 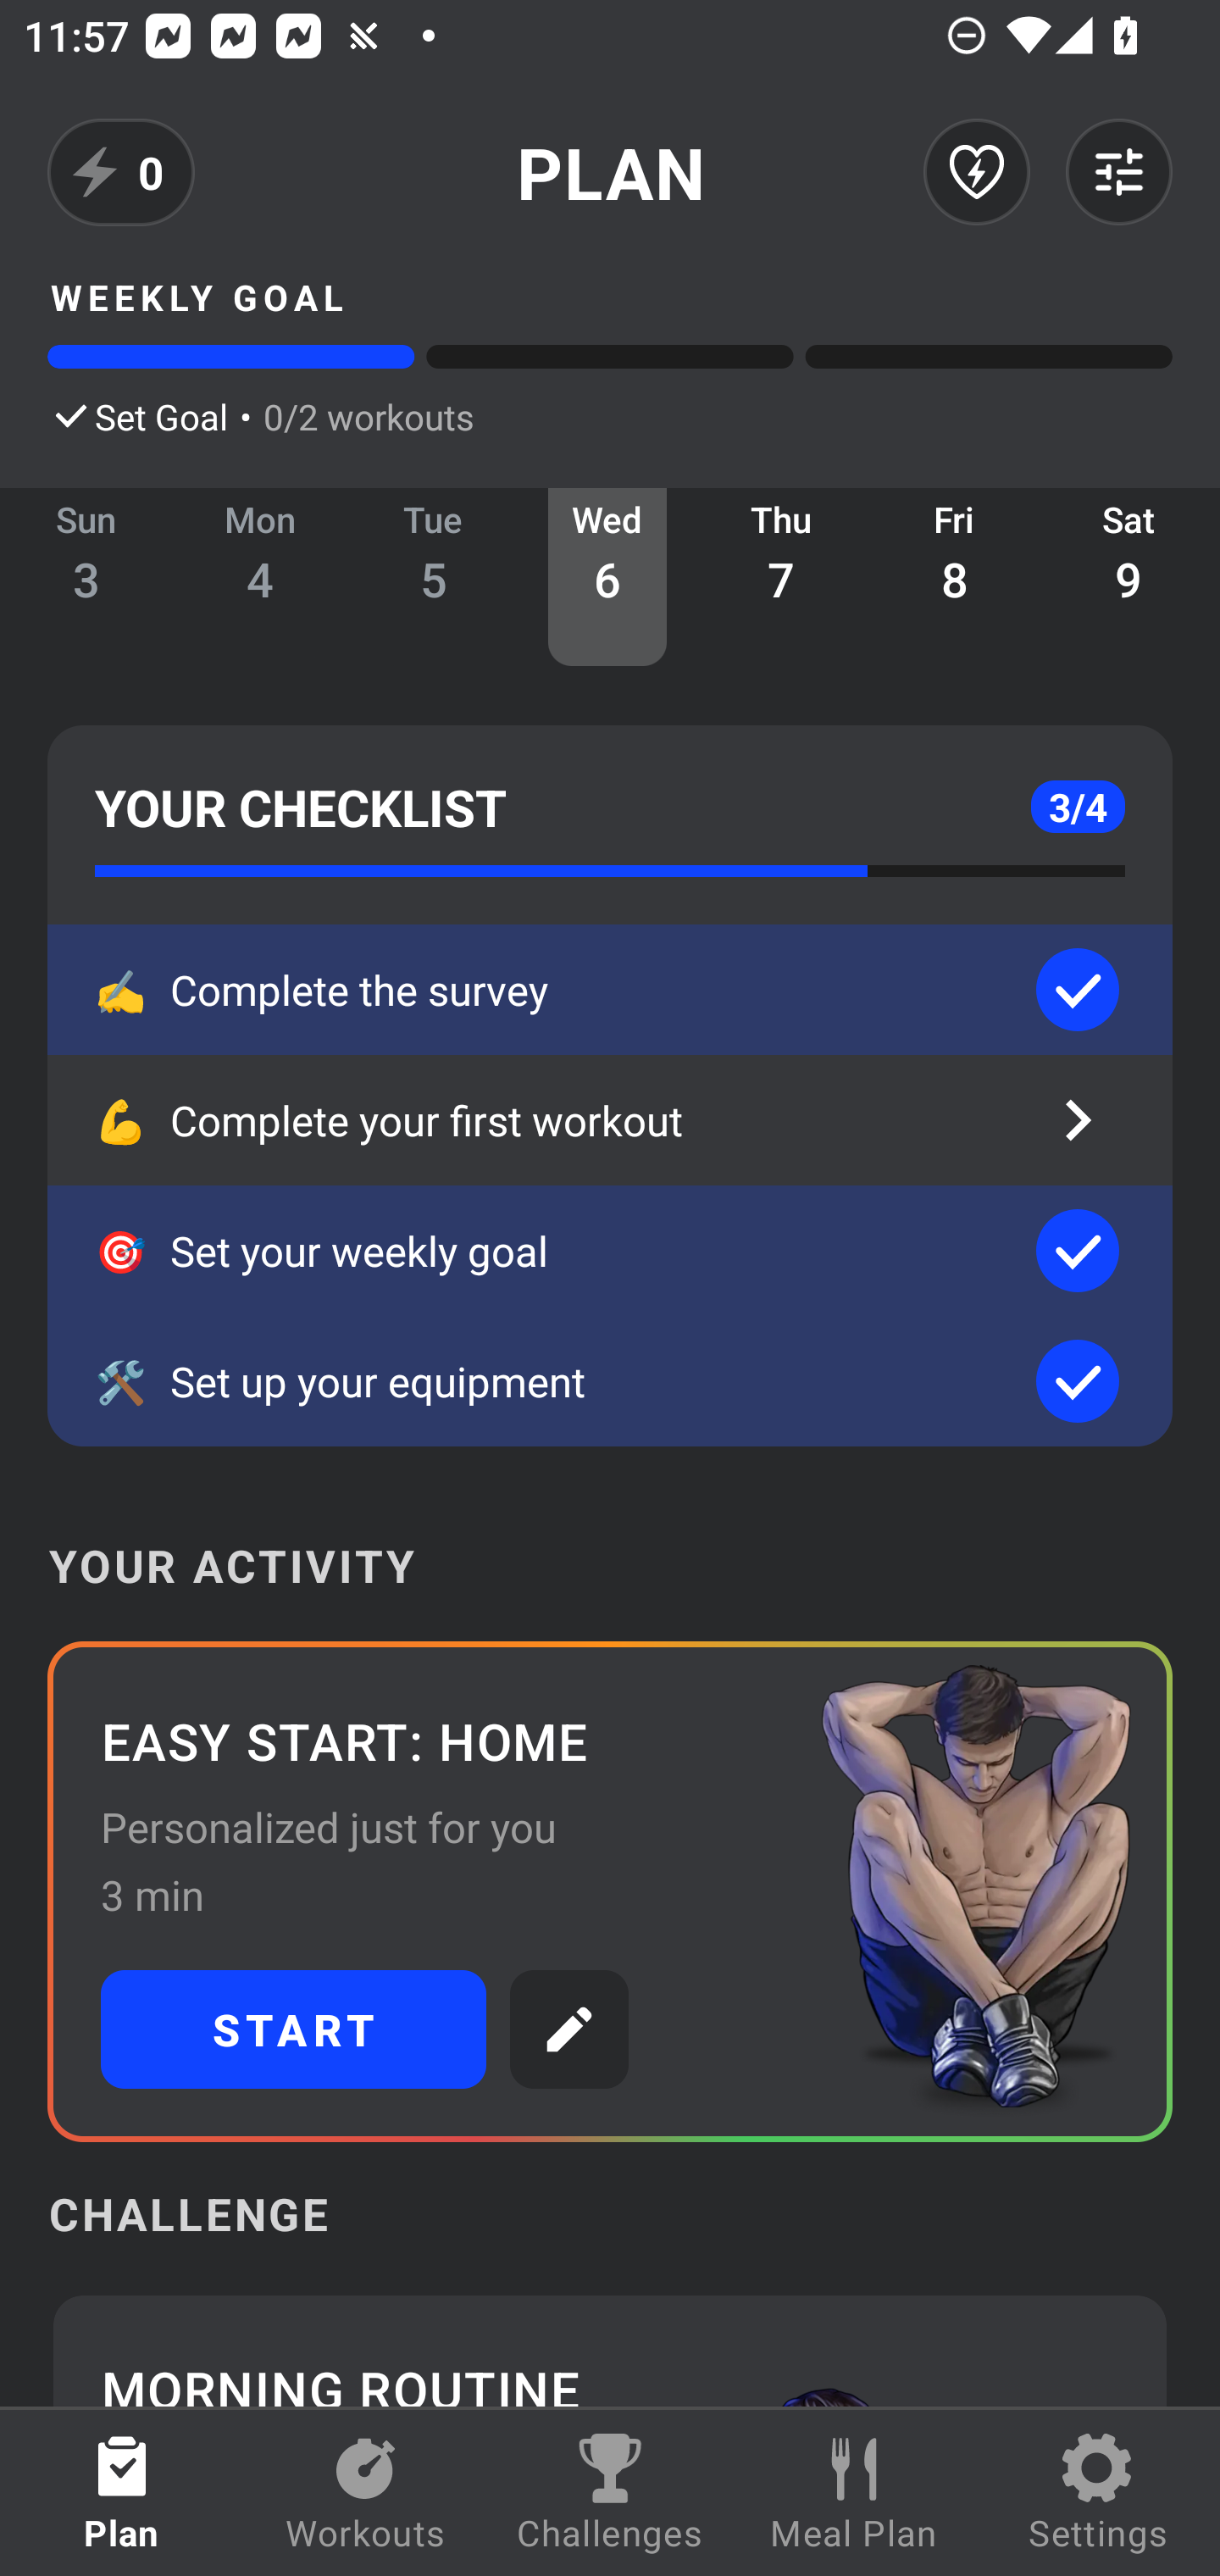 What do you see at coordinates (610, 2493) in the screenshot?
I see ` Challenges ` at bounding box center [610, 2493].